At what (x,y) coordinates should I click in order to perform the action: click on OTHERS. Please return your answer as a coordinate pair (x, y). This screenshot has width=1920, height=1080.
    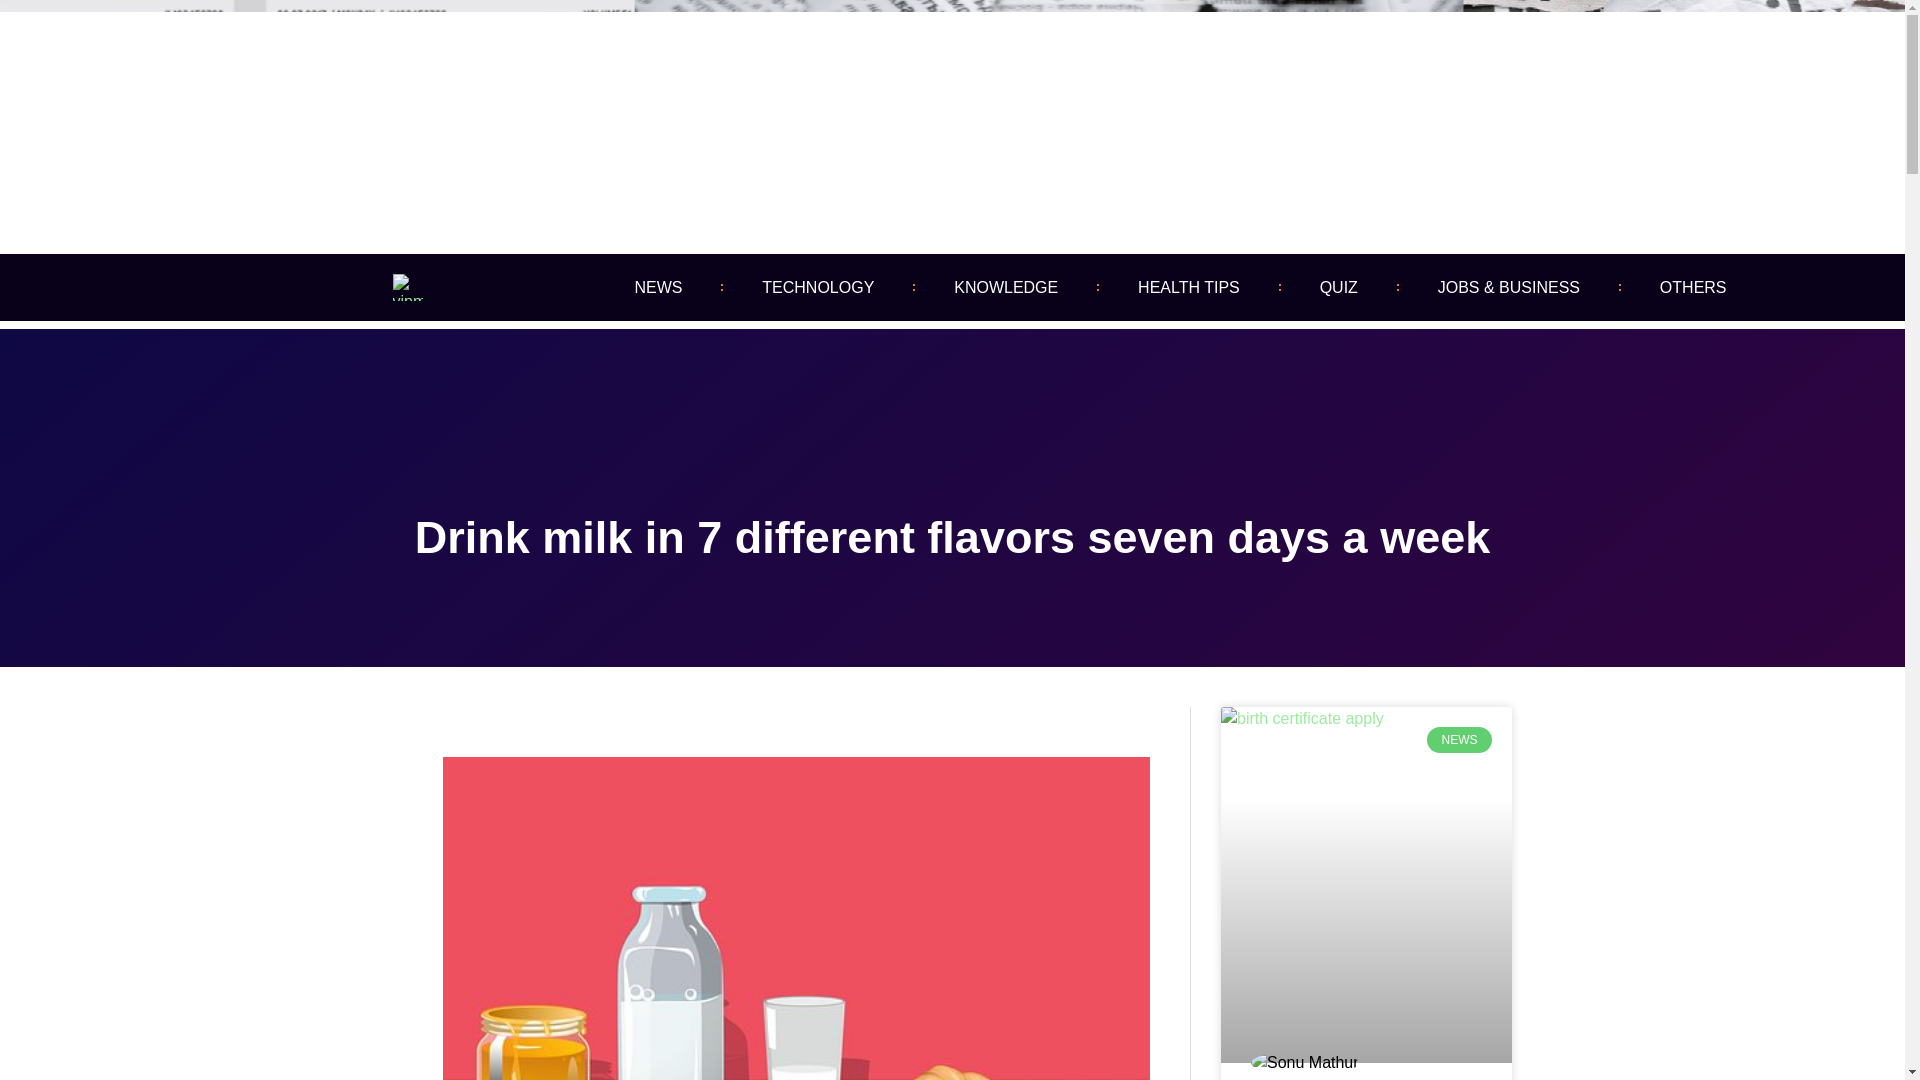
    Looking at the image, I should click on (1693, 288).